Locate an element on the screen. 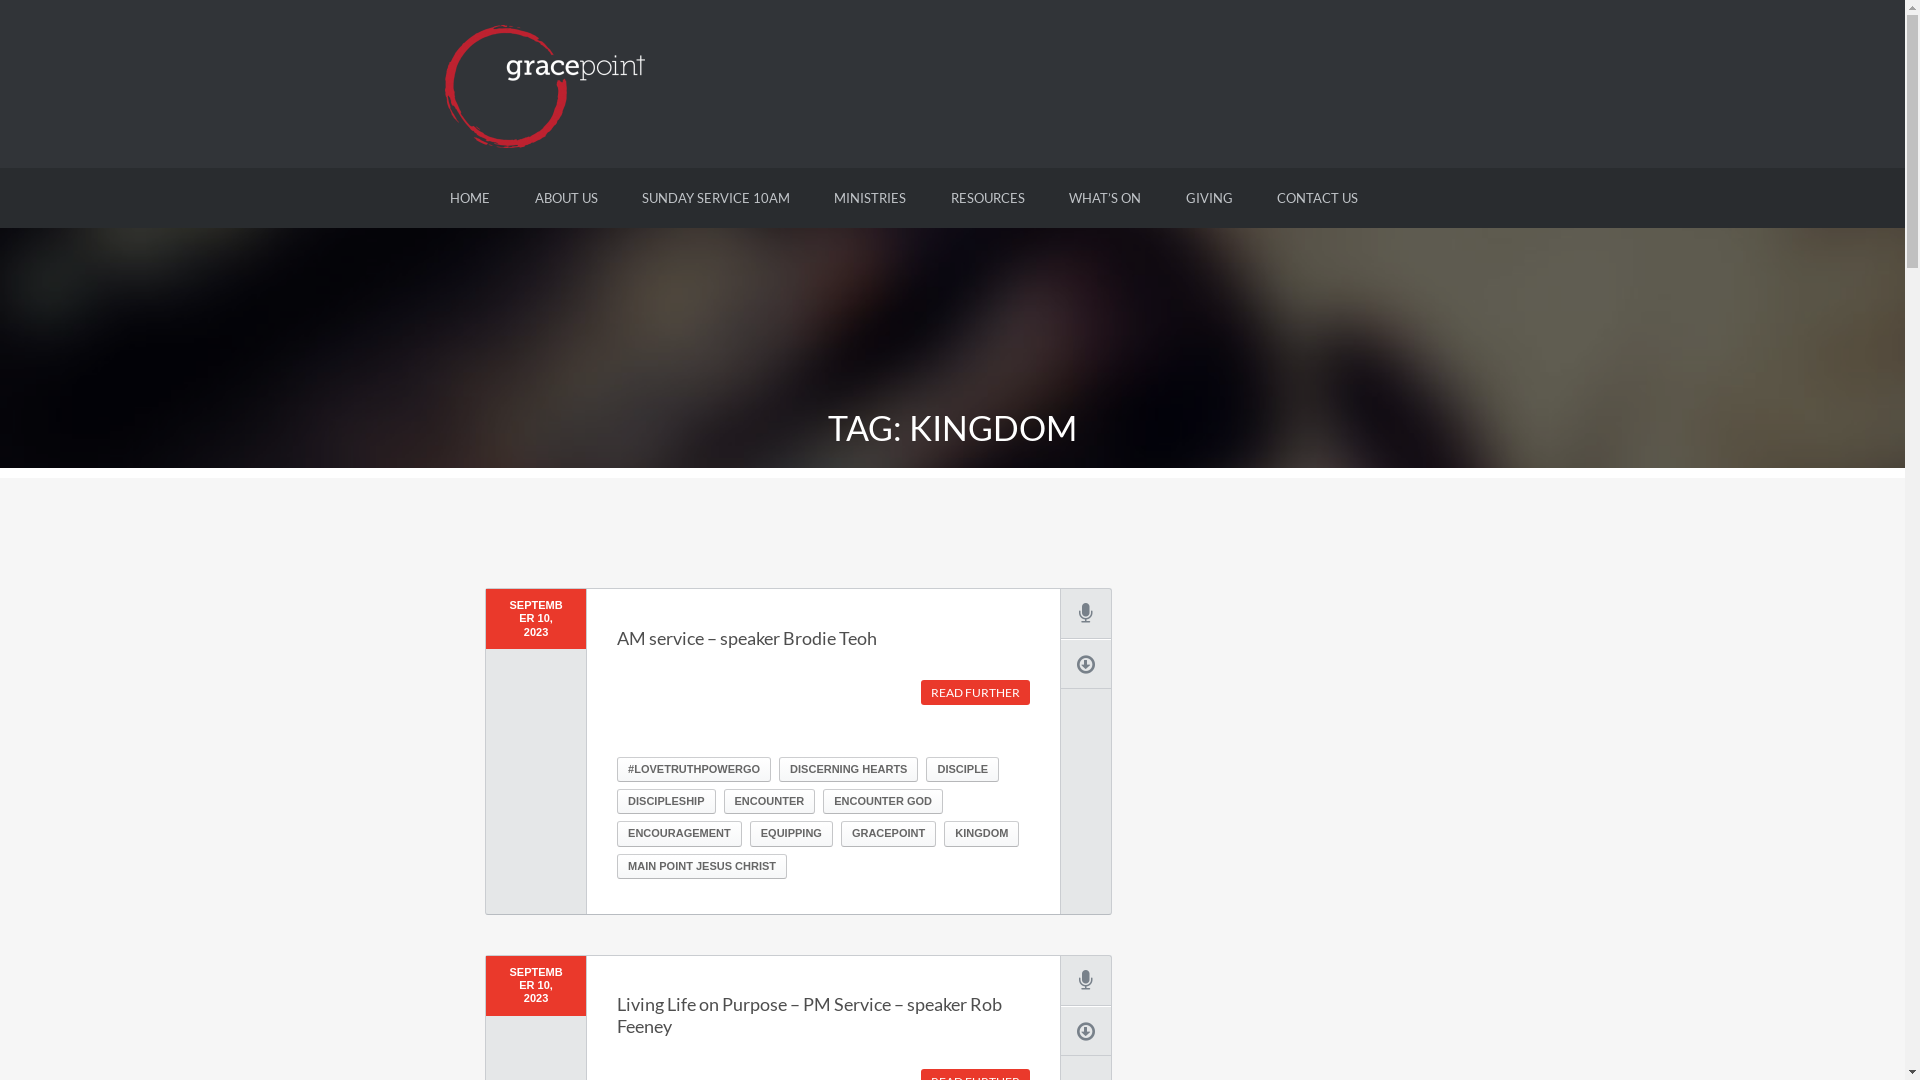  ABOUT US is located at coordinates (566, 198).